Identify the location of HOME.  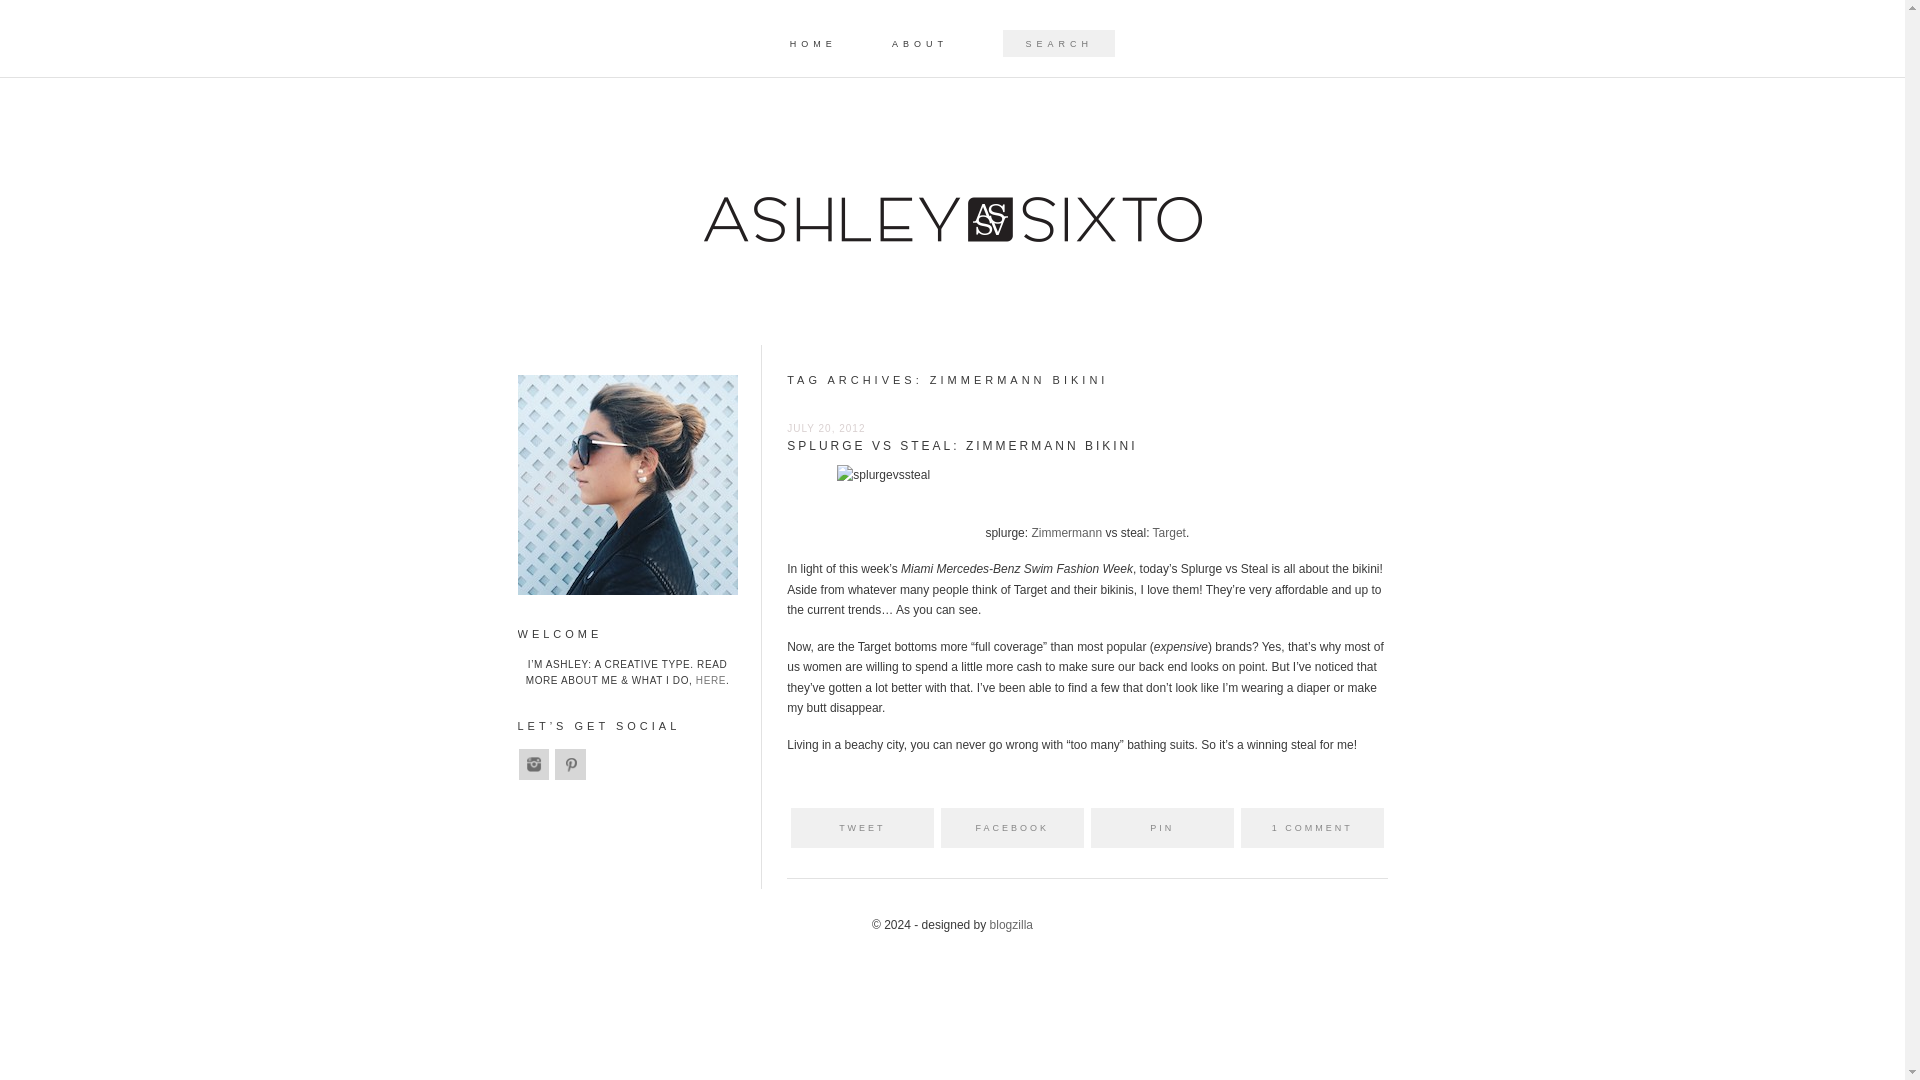
(813, 44).